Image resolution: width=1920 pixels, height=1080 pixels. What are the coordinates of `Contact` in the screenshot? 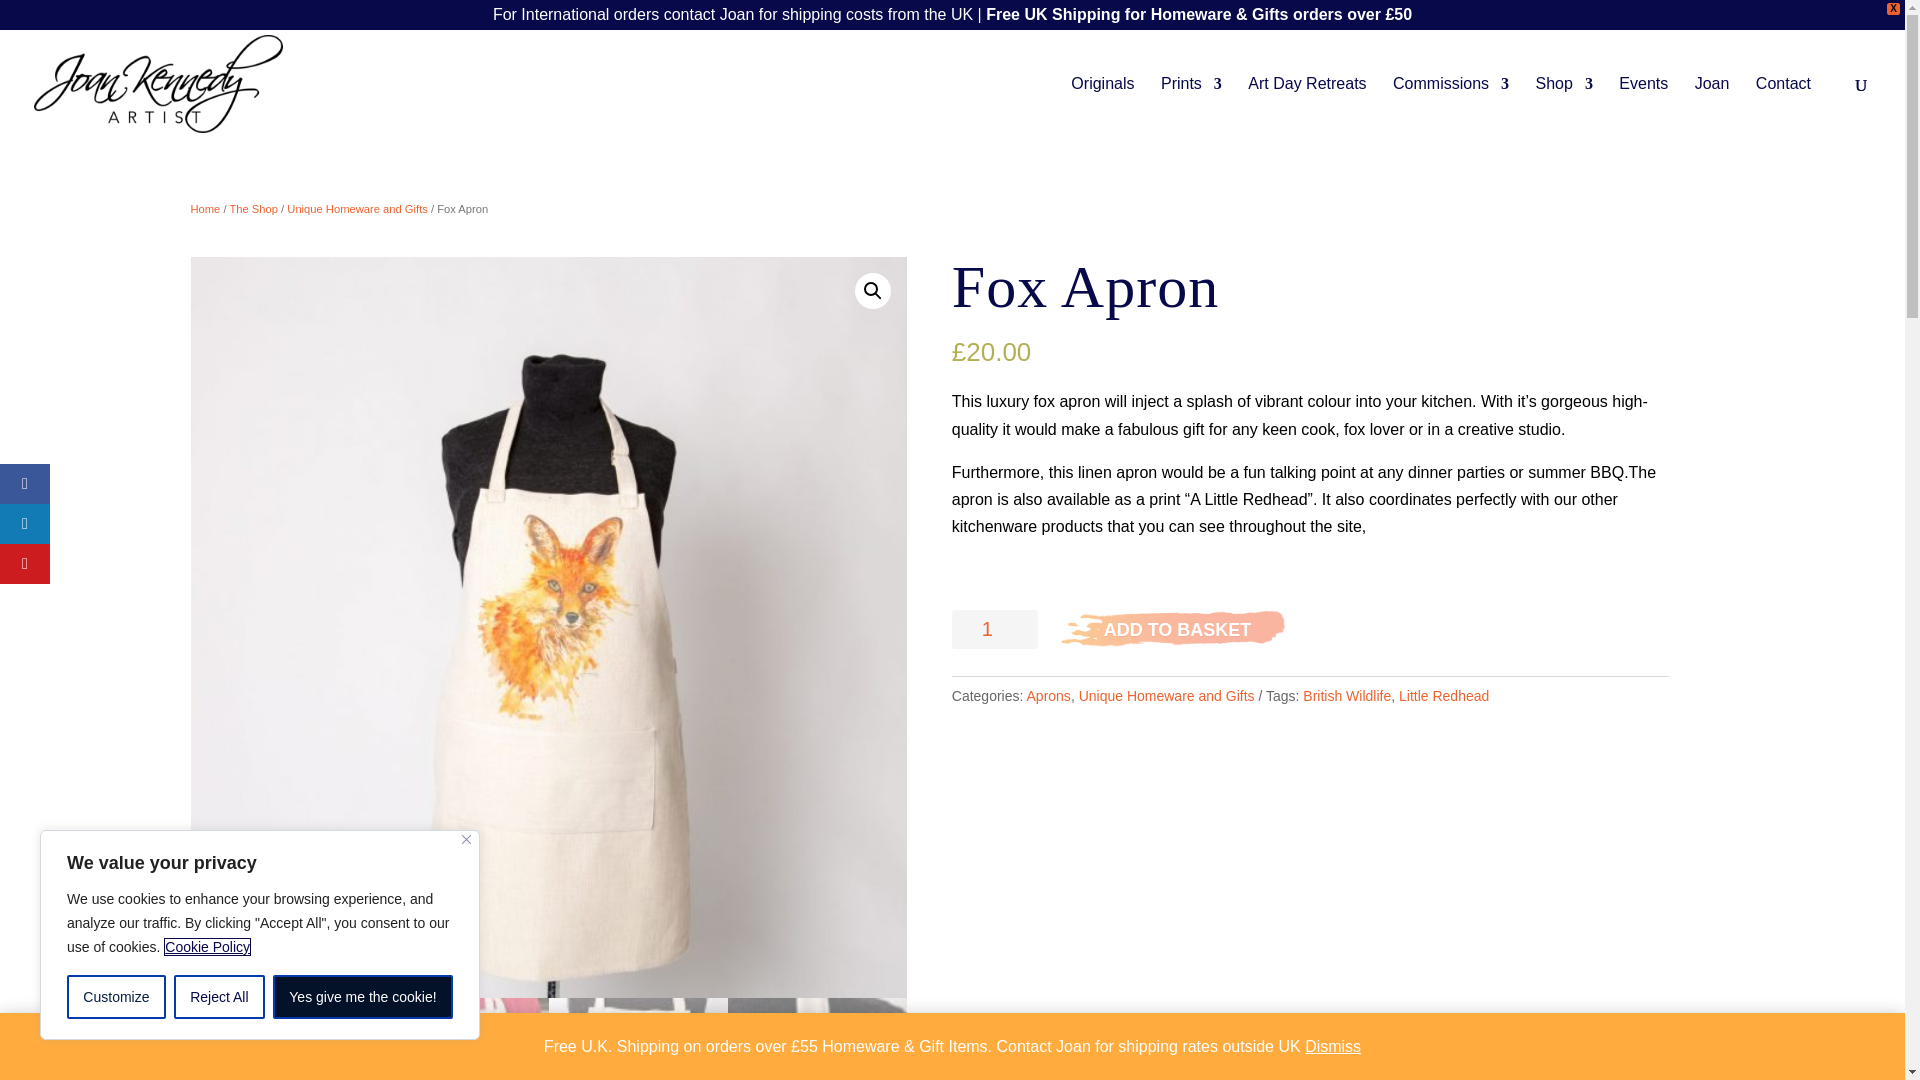 It's located at (1783, 107).